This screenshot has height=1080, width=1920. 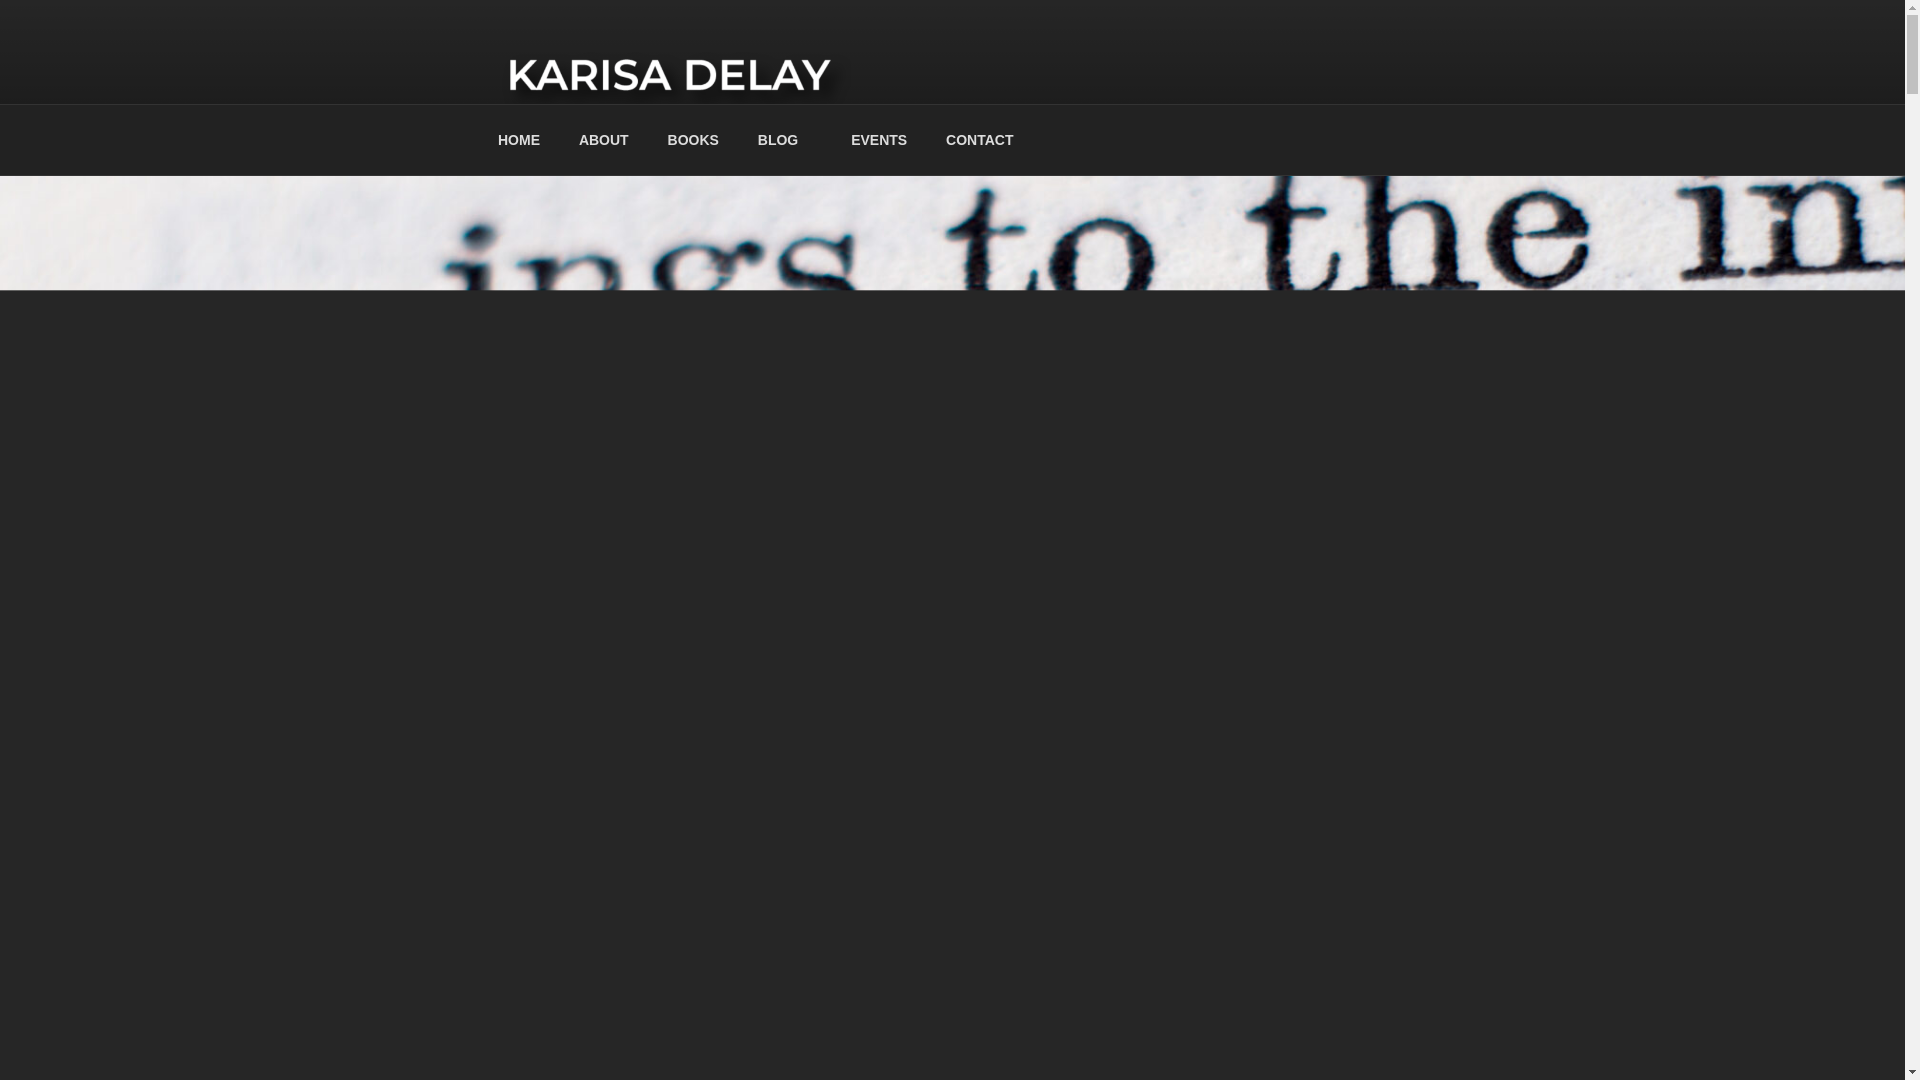 What do you see at coordinates (692, 140) in the screenshot?
I see `BOOKS` at bounding box center [692, 140].